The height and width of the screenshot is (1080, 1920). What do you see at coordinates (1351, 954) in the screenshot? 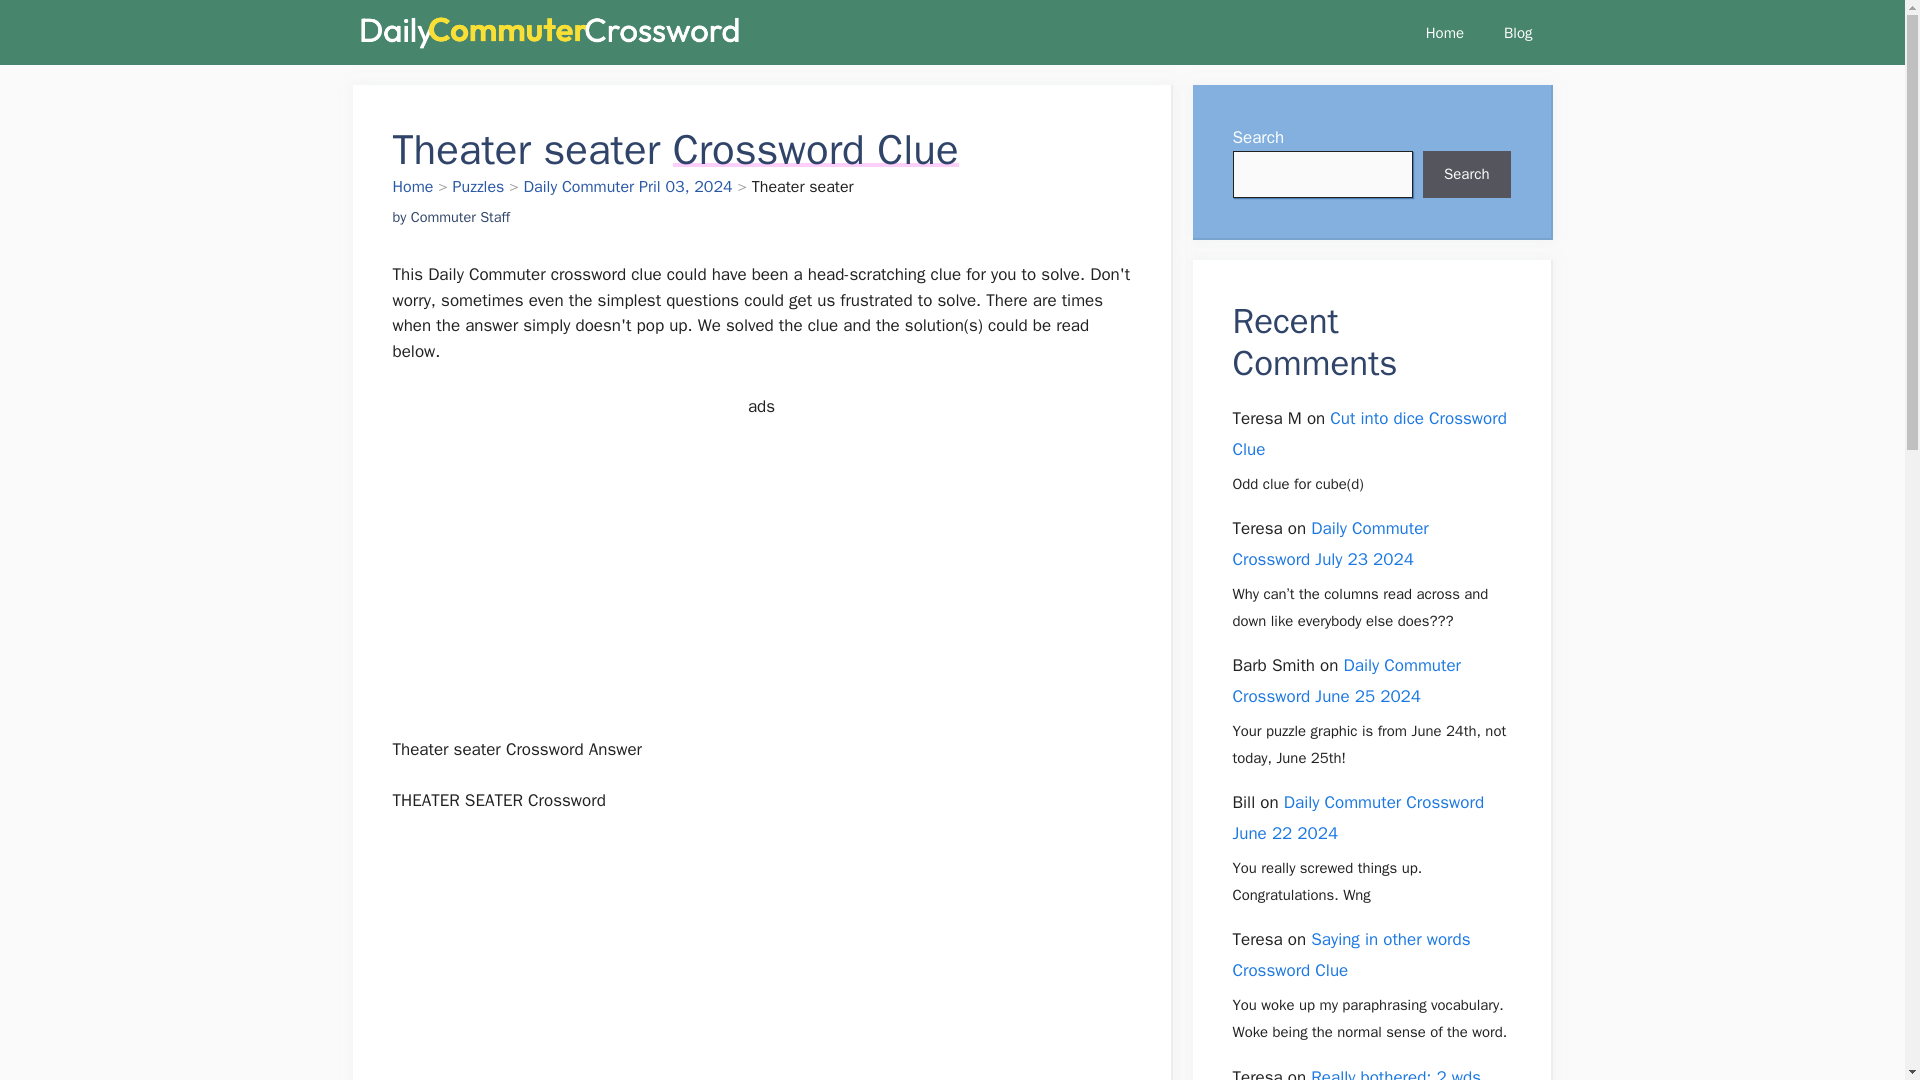
I see `Saying in other words Crossword Clue` at bounding box center [1351, 954].